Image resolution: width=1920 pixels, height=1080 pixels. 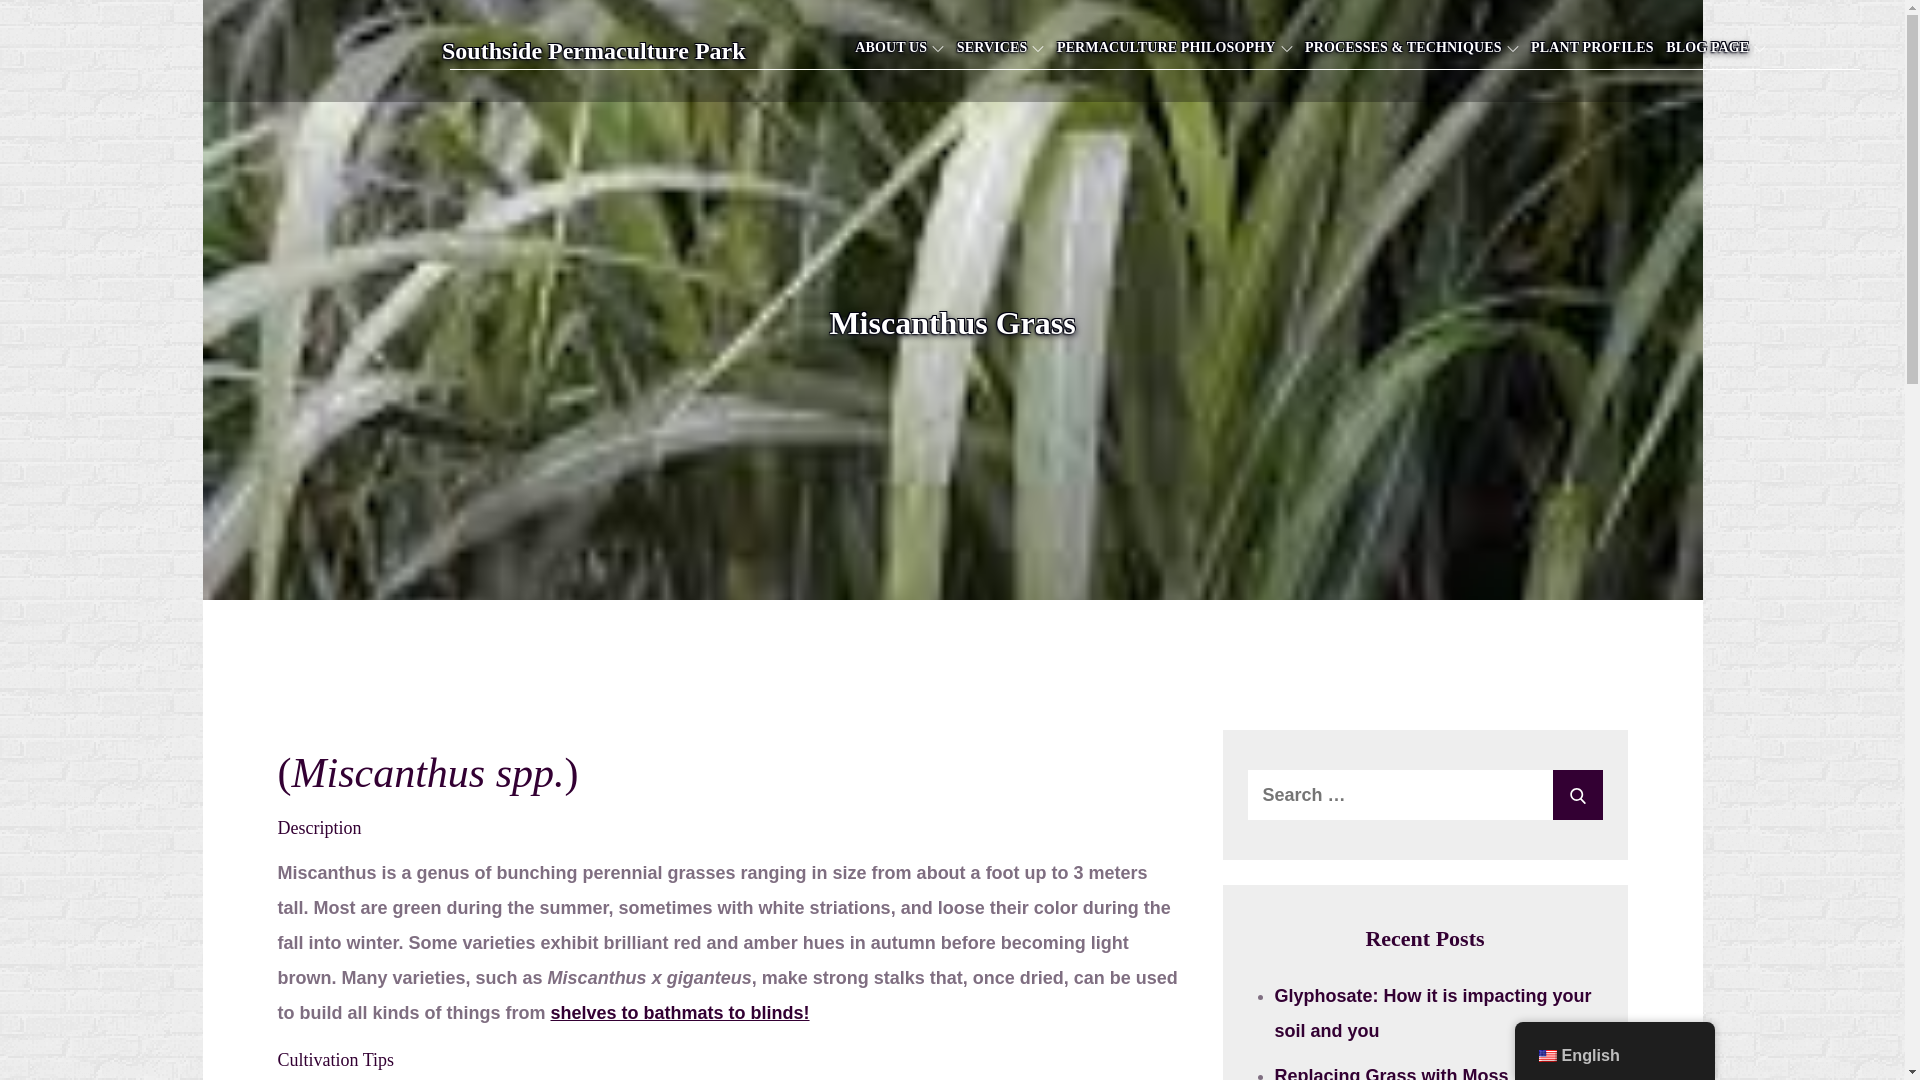 I want to click on Replacing Grass with Moss, so click(x=1390, y=1072).